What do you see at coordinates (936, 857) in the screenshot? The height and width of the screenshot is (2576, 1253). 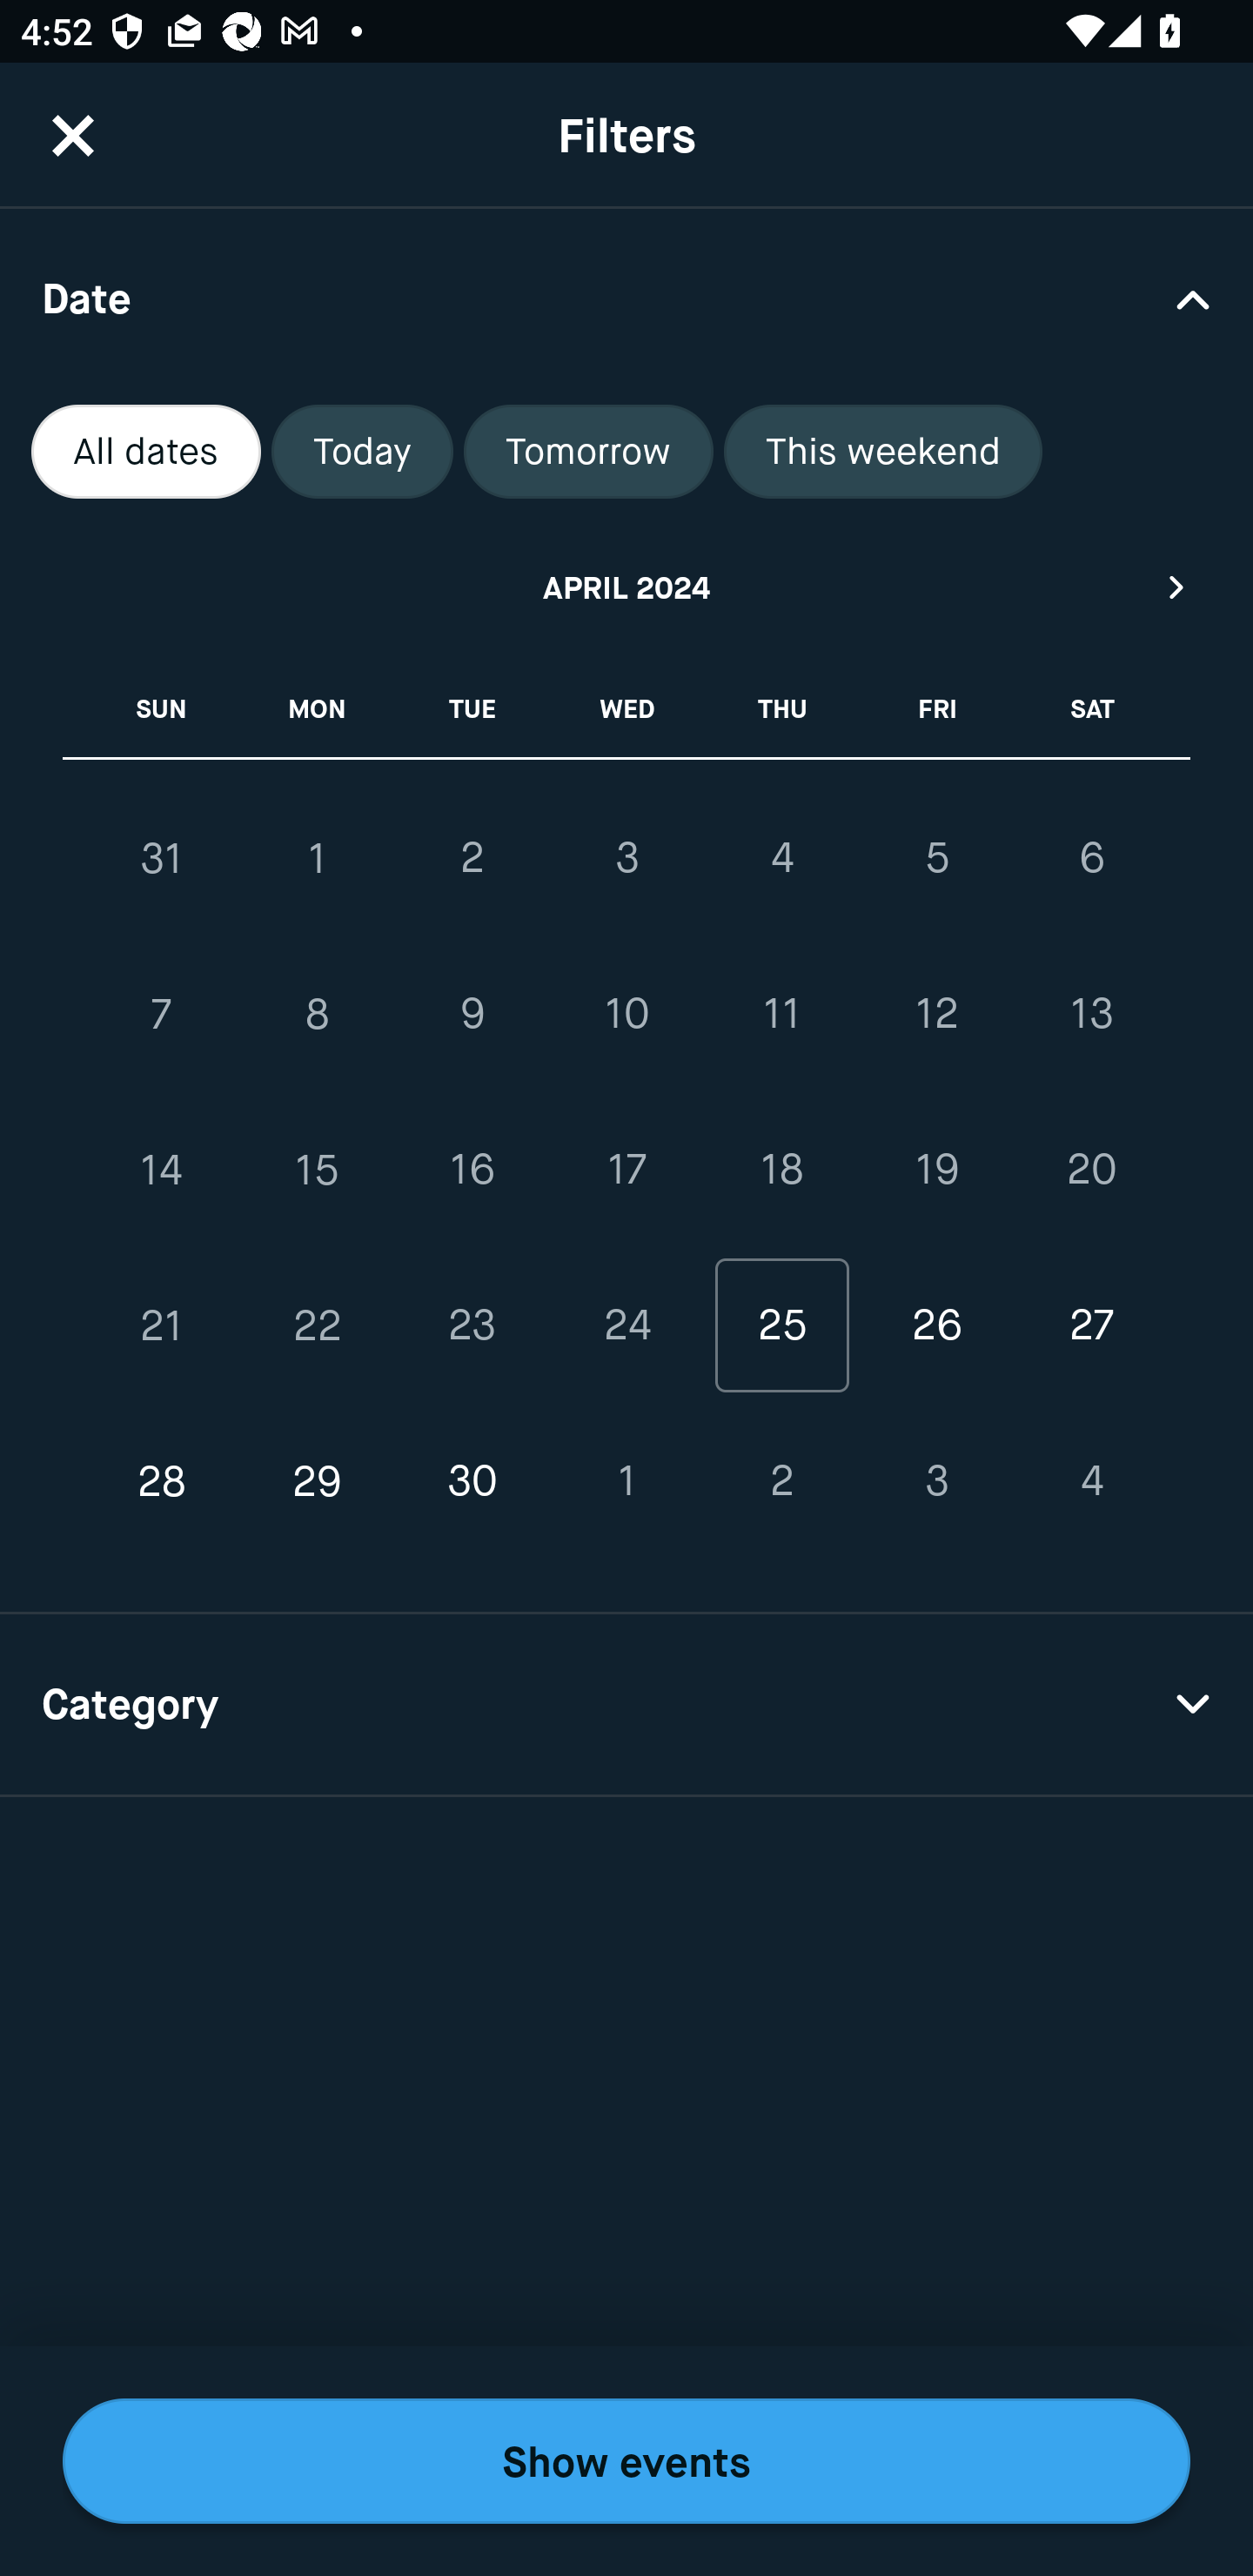 I see `5` at bounding box center [936, 857].